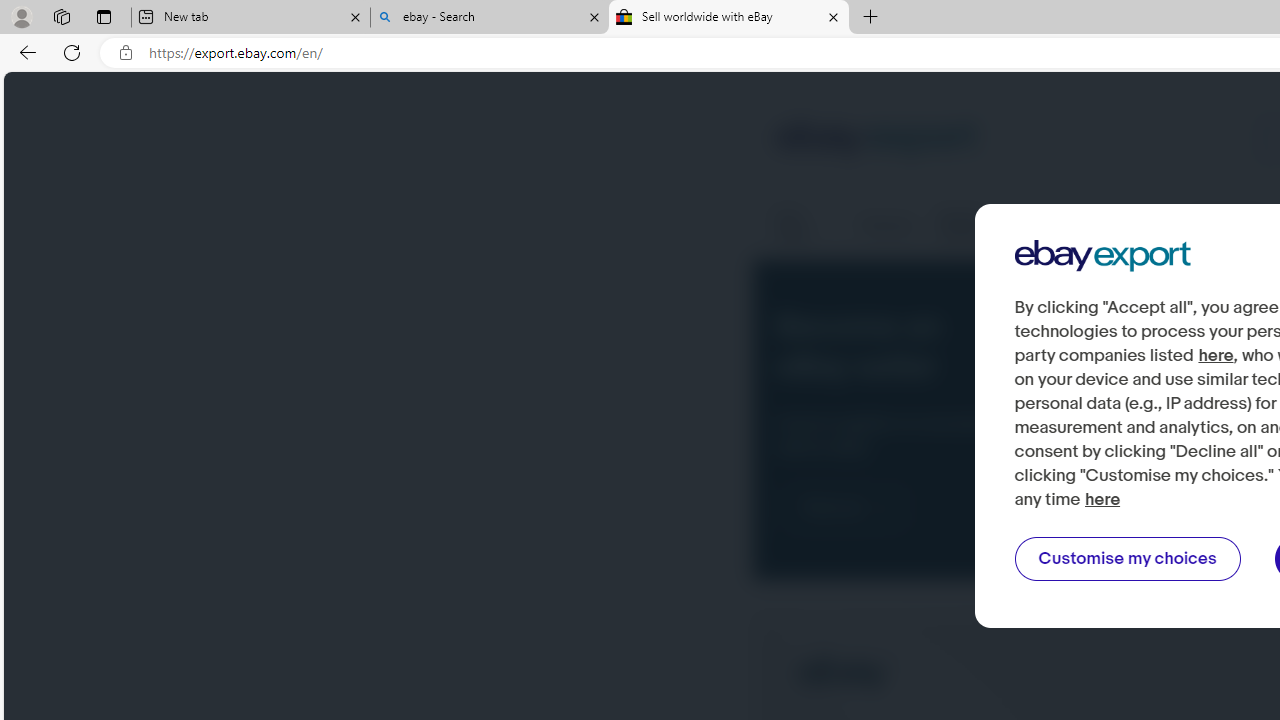  What do you see at coordinates (804, 226) in the screenshot?
I see `First steps` at bounding box center [804, 226].